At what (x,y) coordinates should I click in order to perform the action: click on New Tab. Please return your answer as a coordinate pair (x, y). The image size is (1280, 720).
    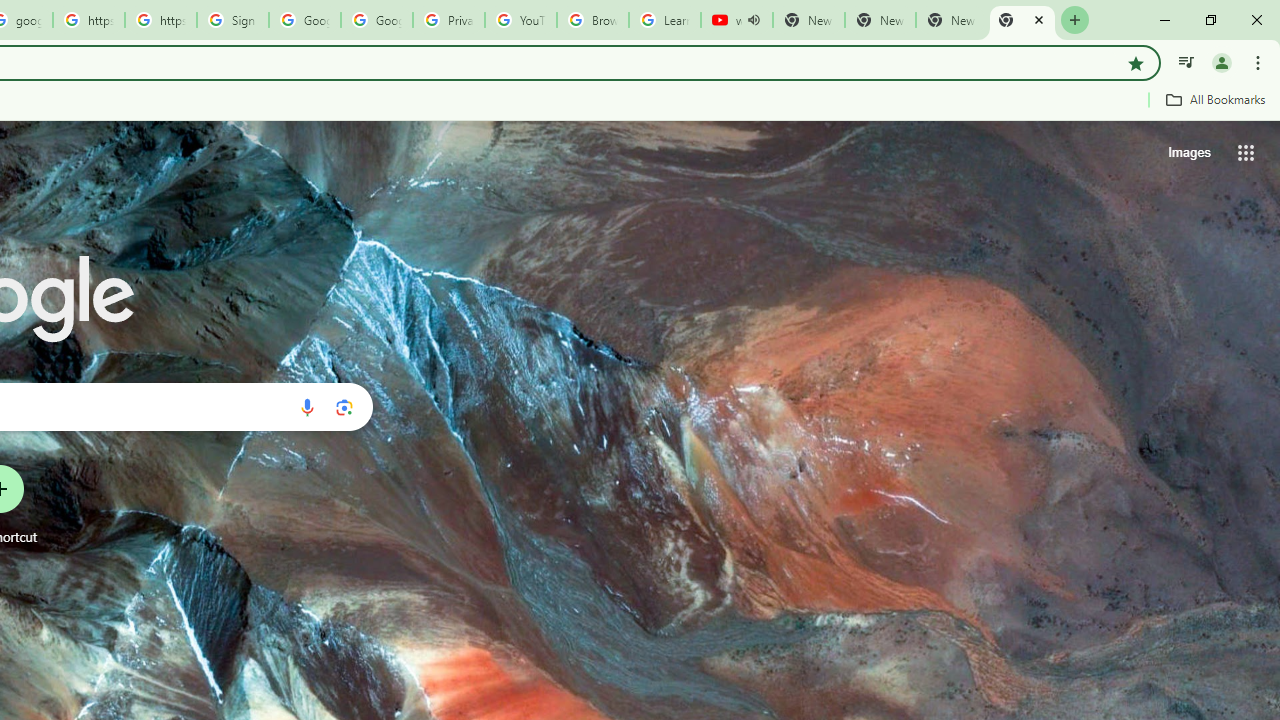
    Looking at the image, I should click on (1022, 20).